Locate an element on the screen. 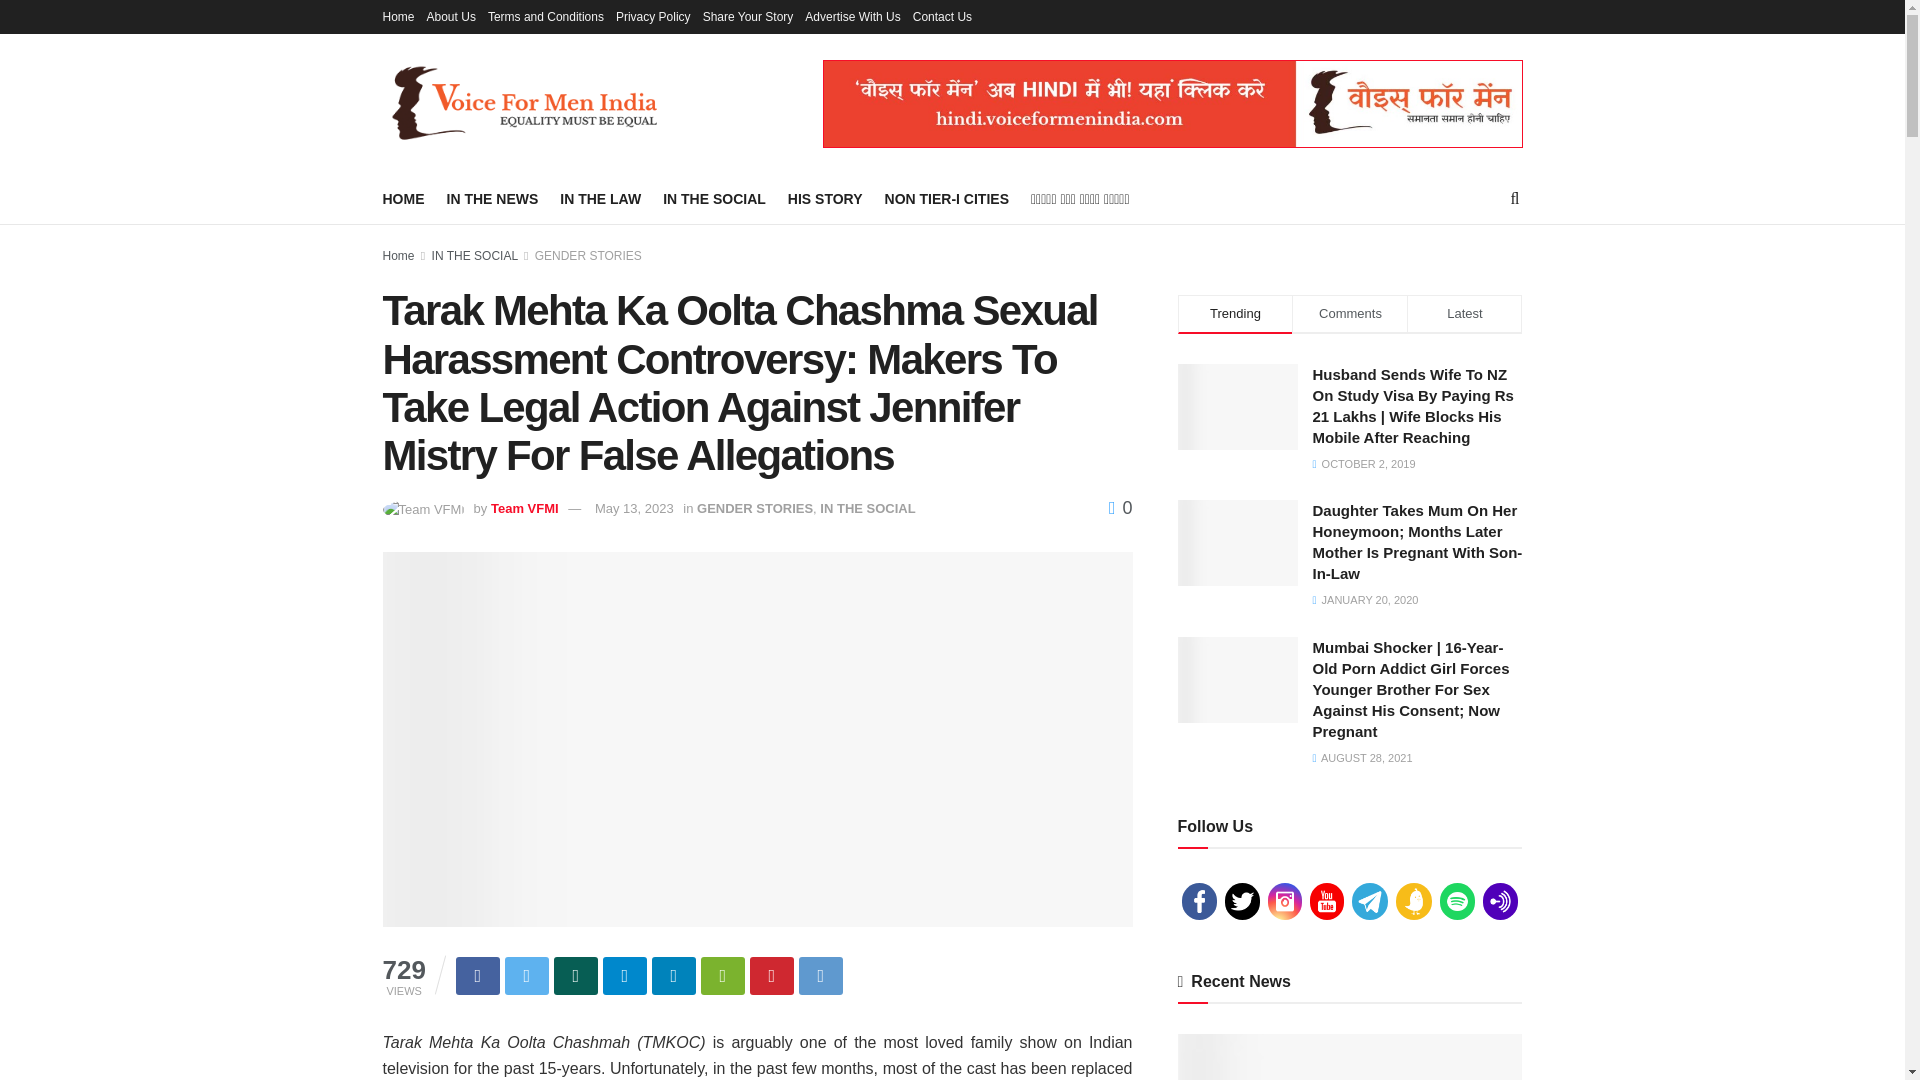  About Us is located at coordinates (451, 16).